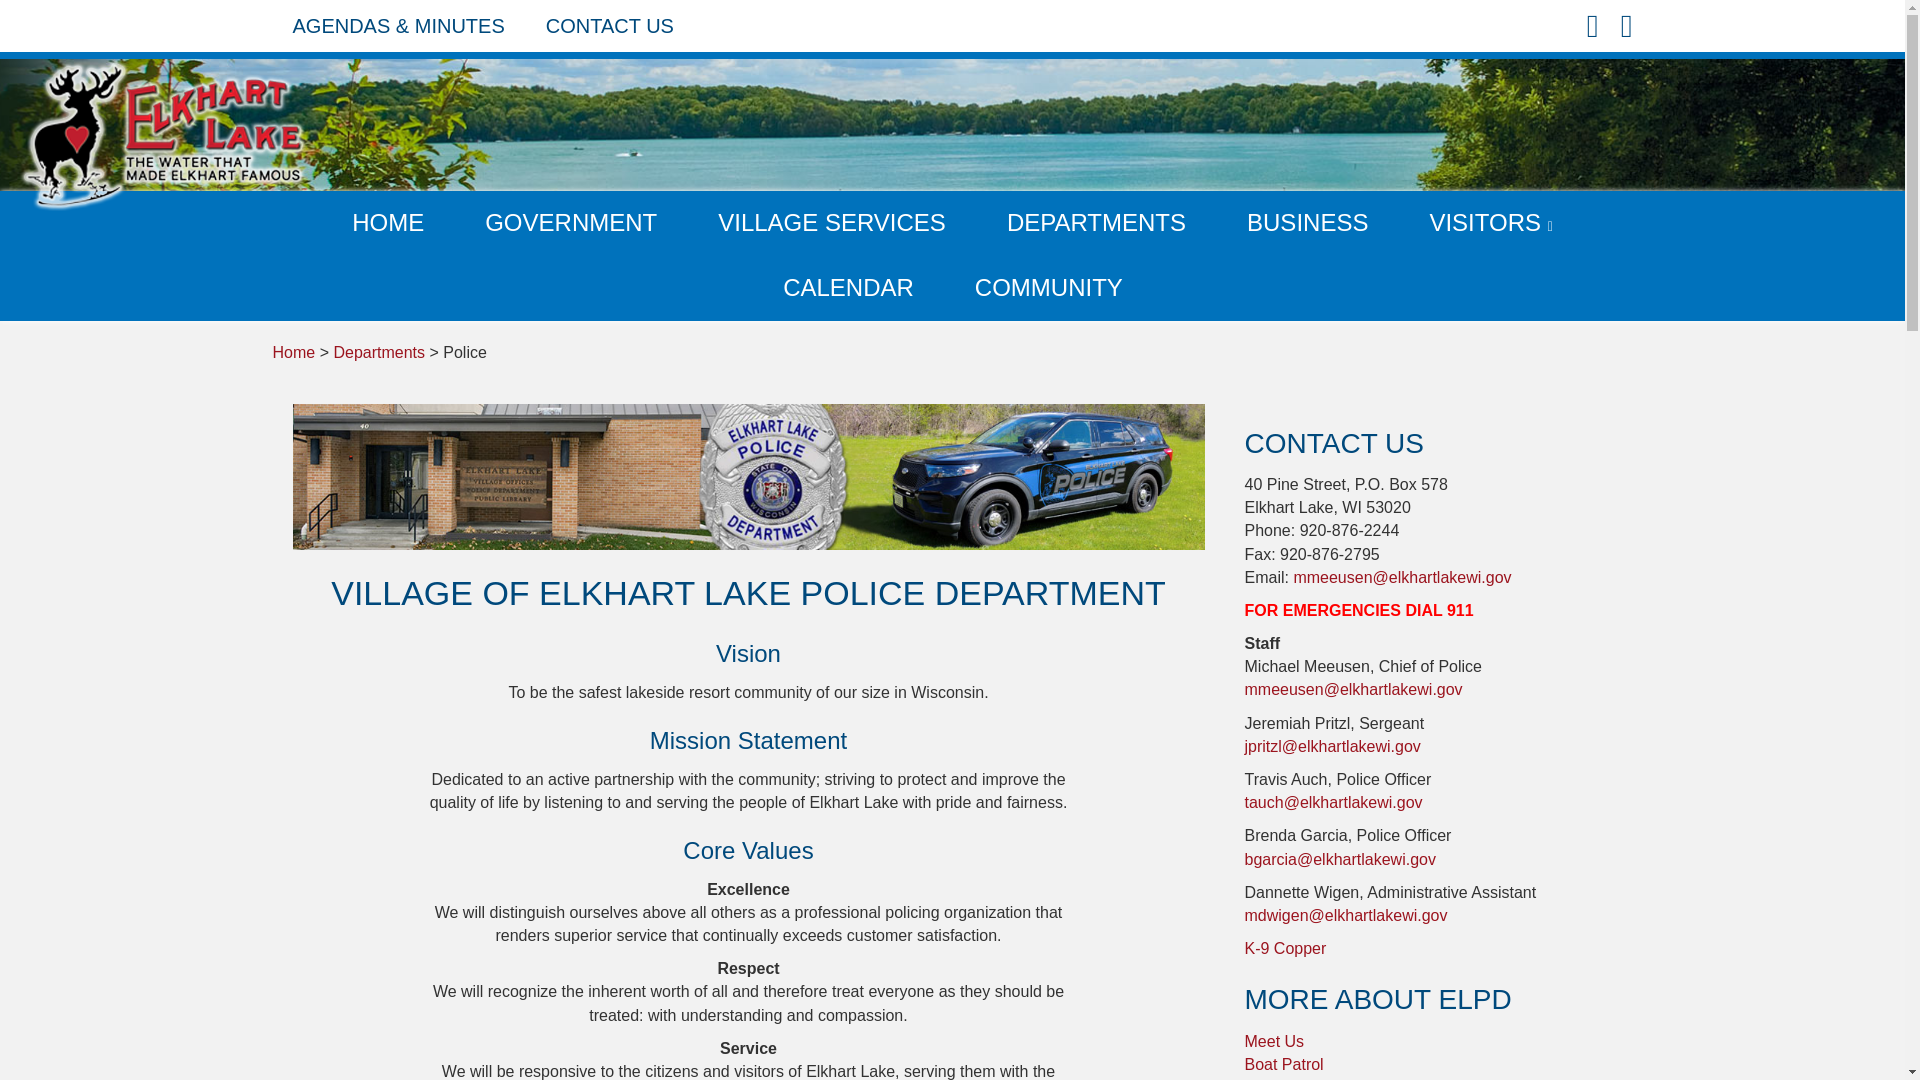 The image size is (1920, 1080). What do you see at coordinates (388, 223) in the screenshot?
I see `HOME` at bounding box center [388, 223].